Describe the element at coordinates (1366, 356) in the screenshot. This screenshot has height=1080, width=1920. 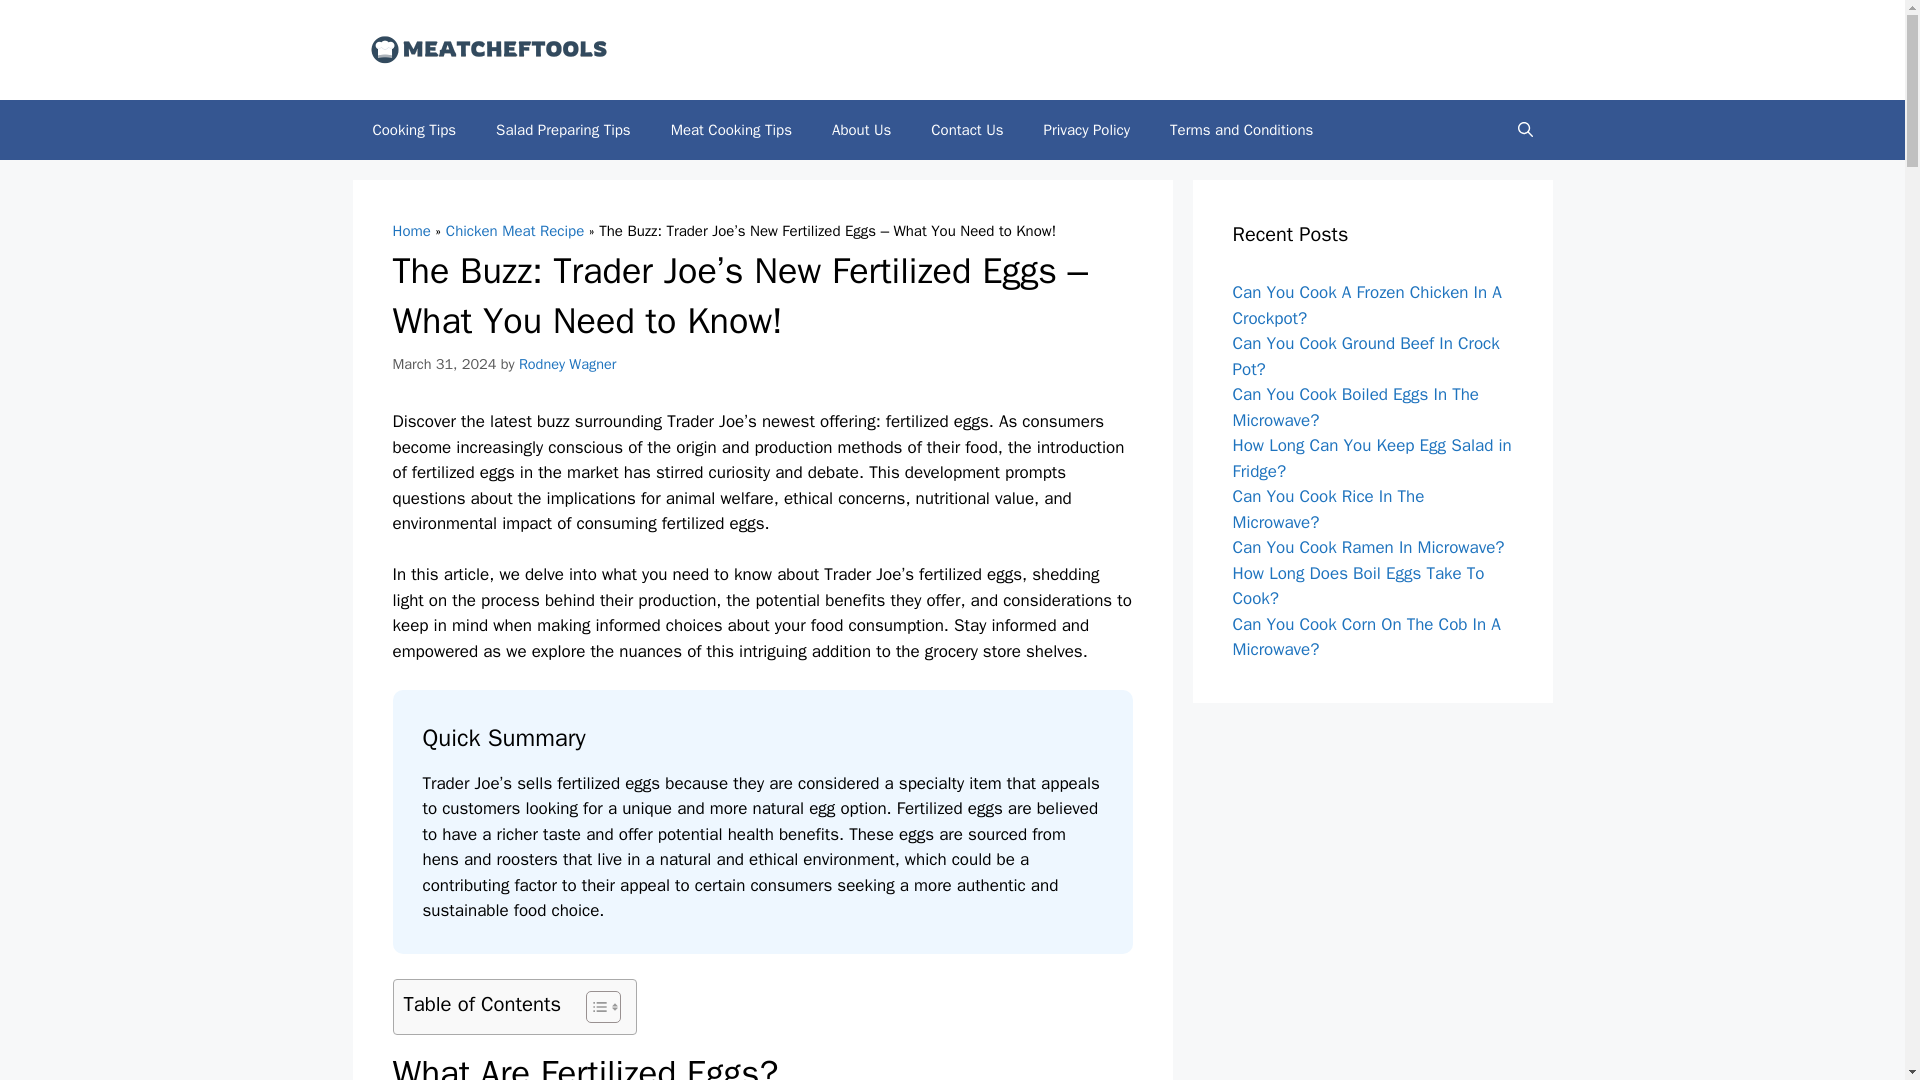
I see `Can You Cook Ground Beef In Crock Pot?` at that location.